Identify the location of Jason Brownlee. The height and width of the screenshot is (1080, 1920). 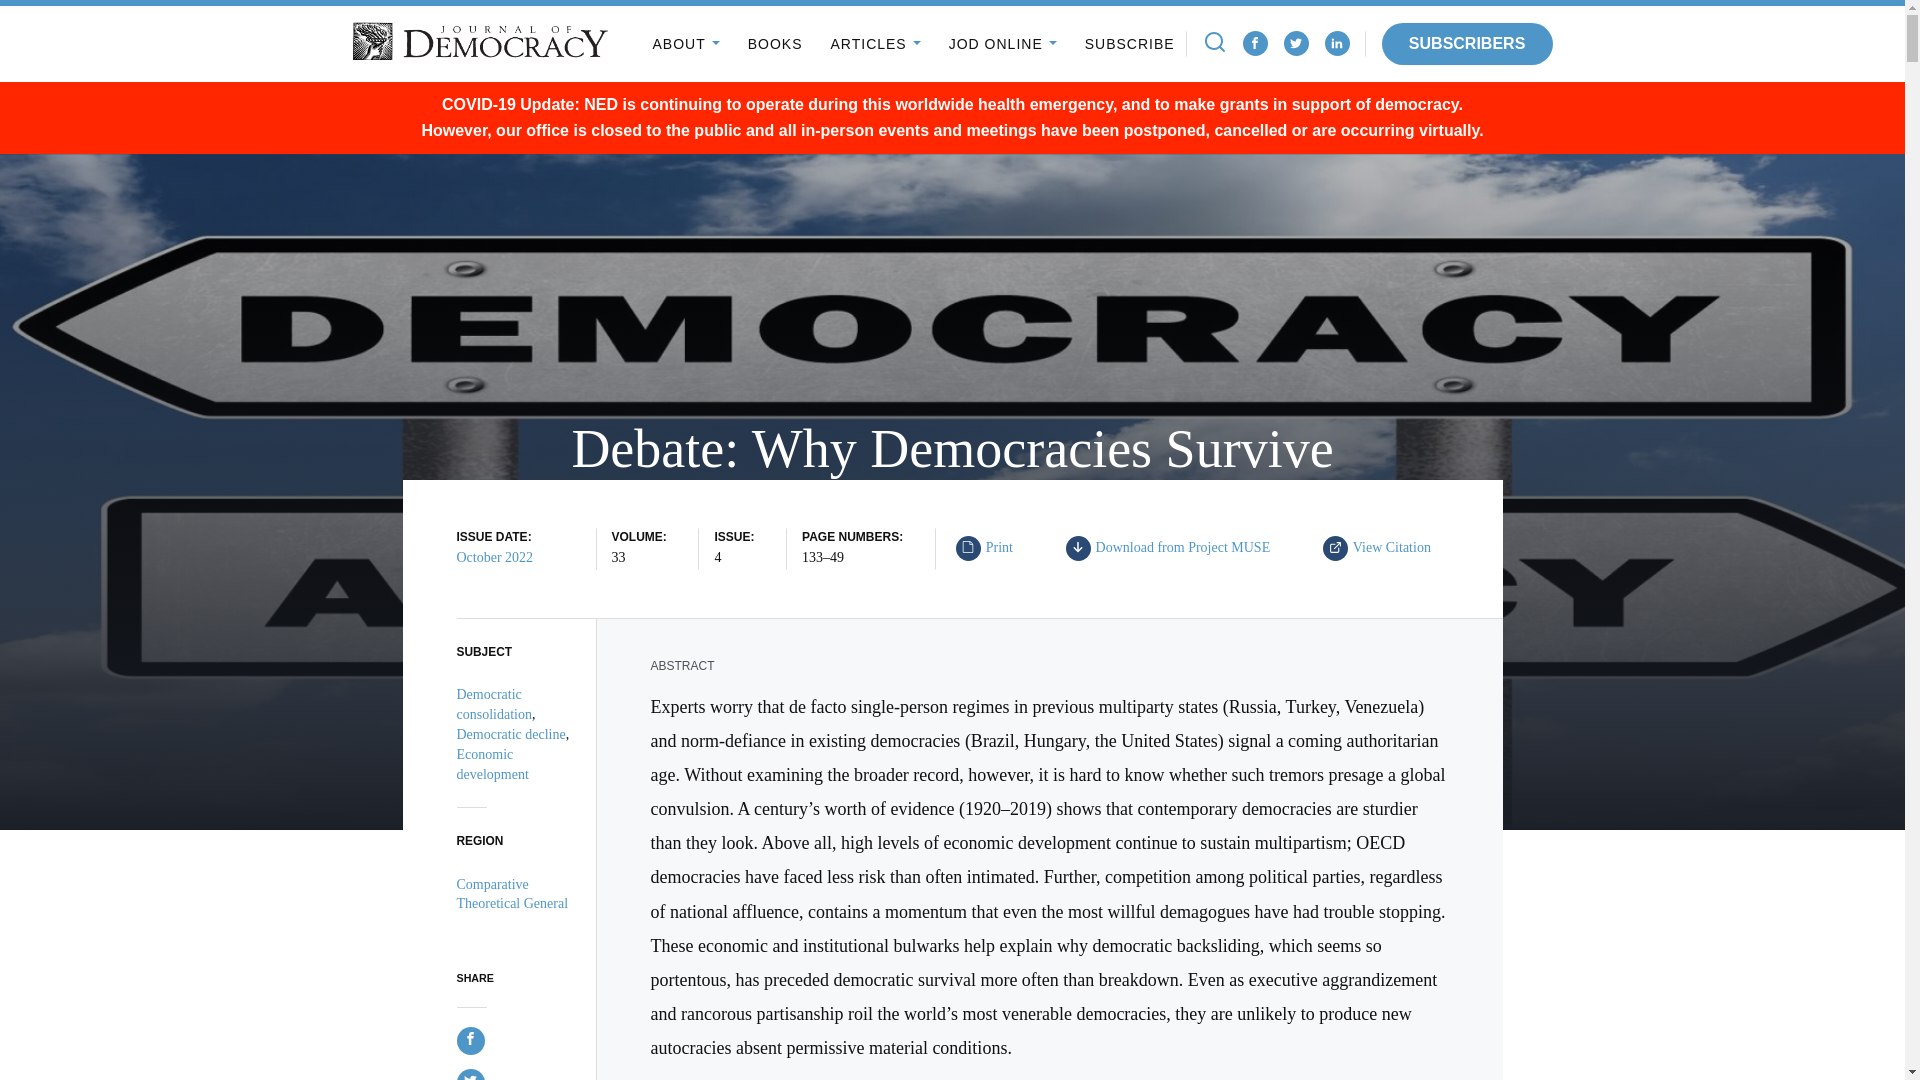
(1254, 44).